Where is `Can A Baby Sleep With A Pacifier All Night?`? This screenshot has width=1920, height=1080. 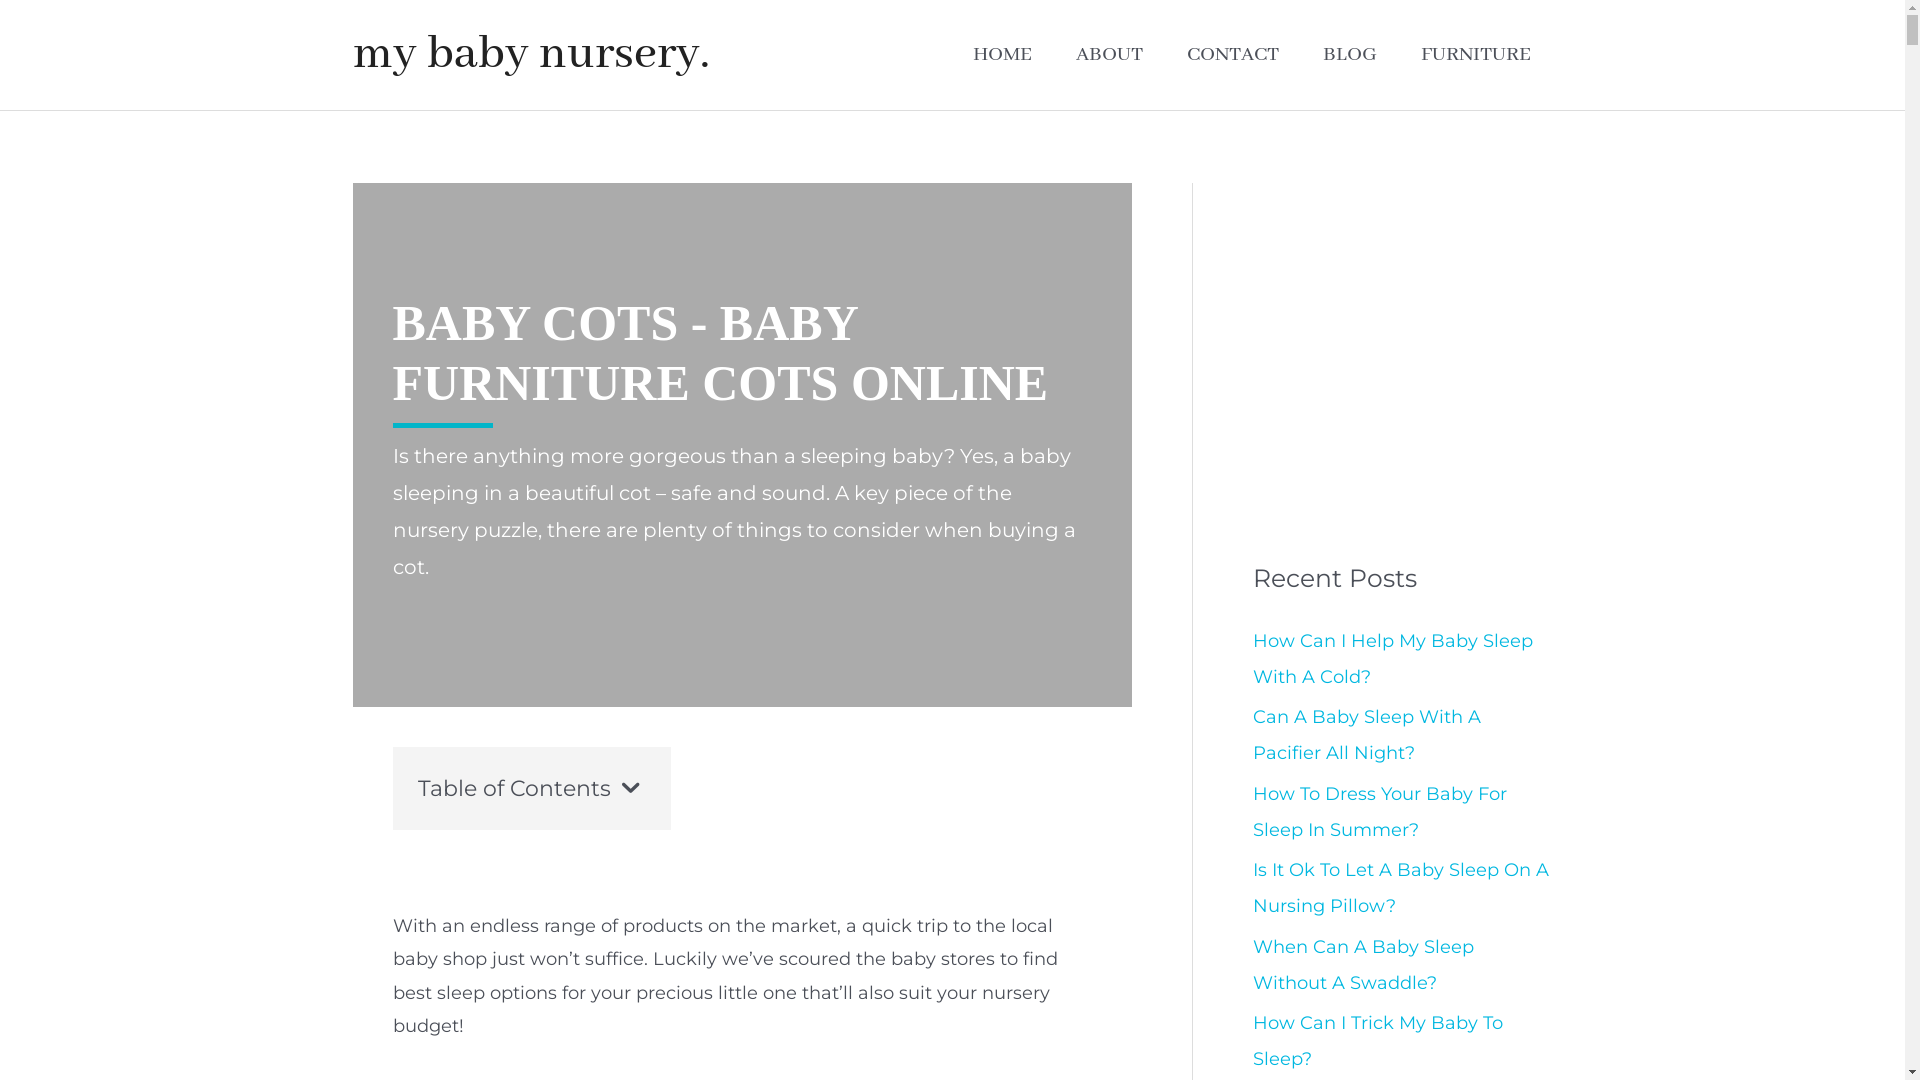
Can A Baby Sleep With A Pacifier All Night? is located at coordinates (1366, 735).